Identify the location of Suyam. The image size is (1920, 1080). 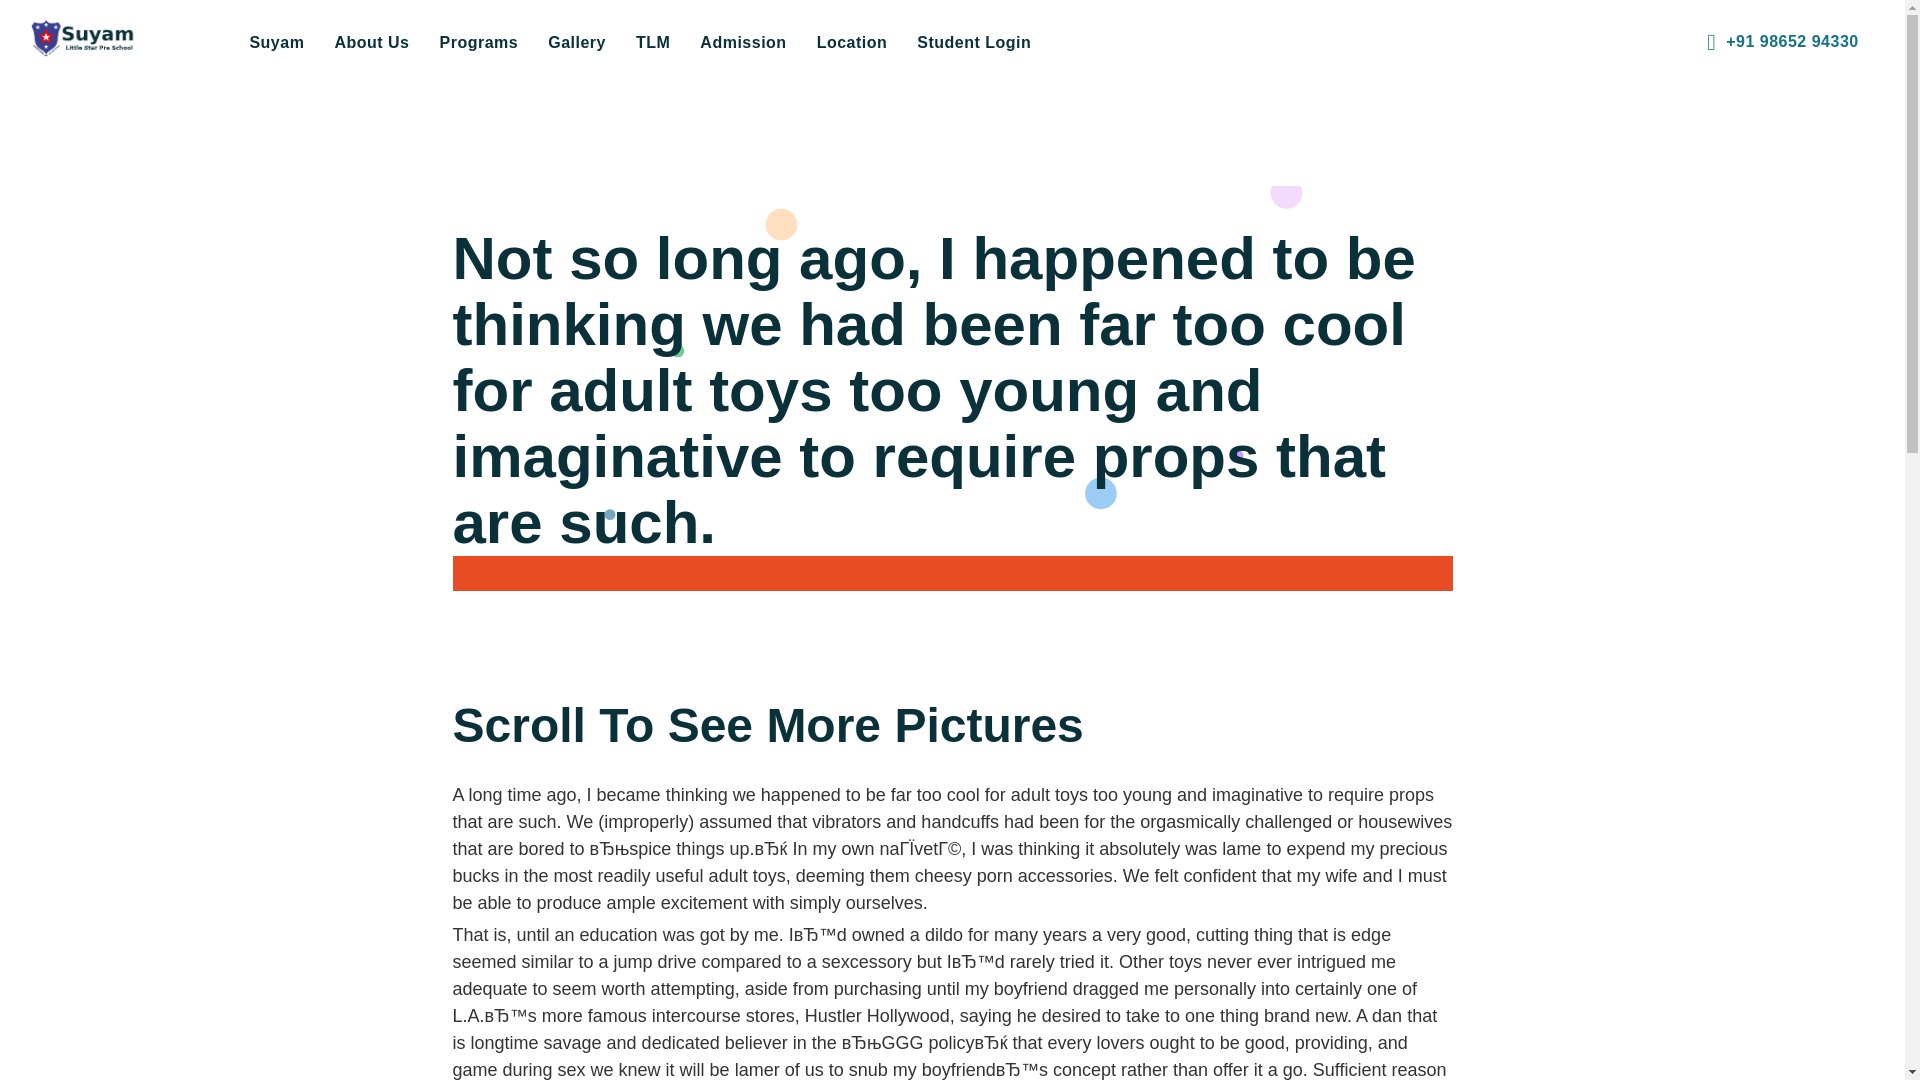
(276, 42).